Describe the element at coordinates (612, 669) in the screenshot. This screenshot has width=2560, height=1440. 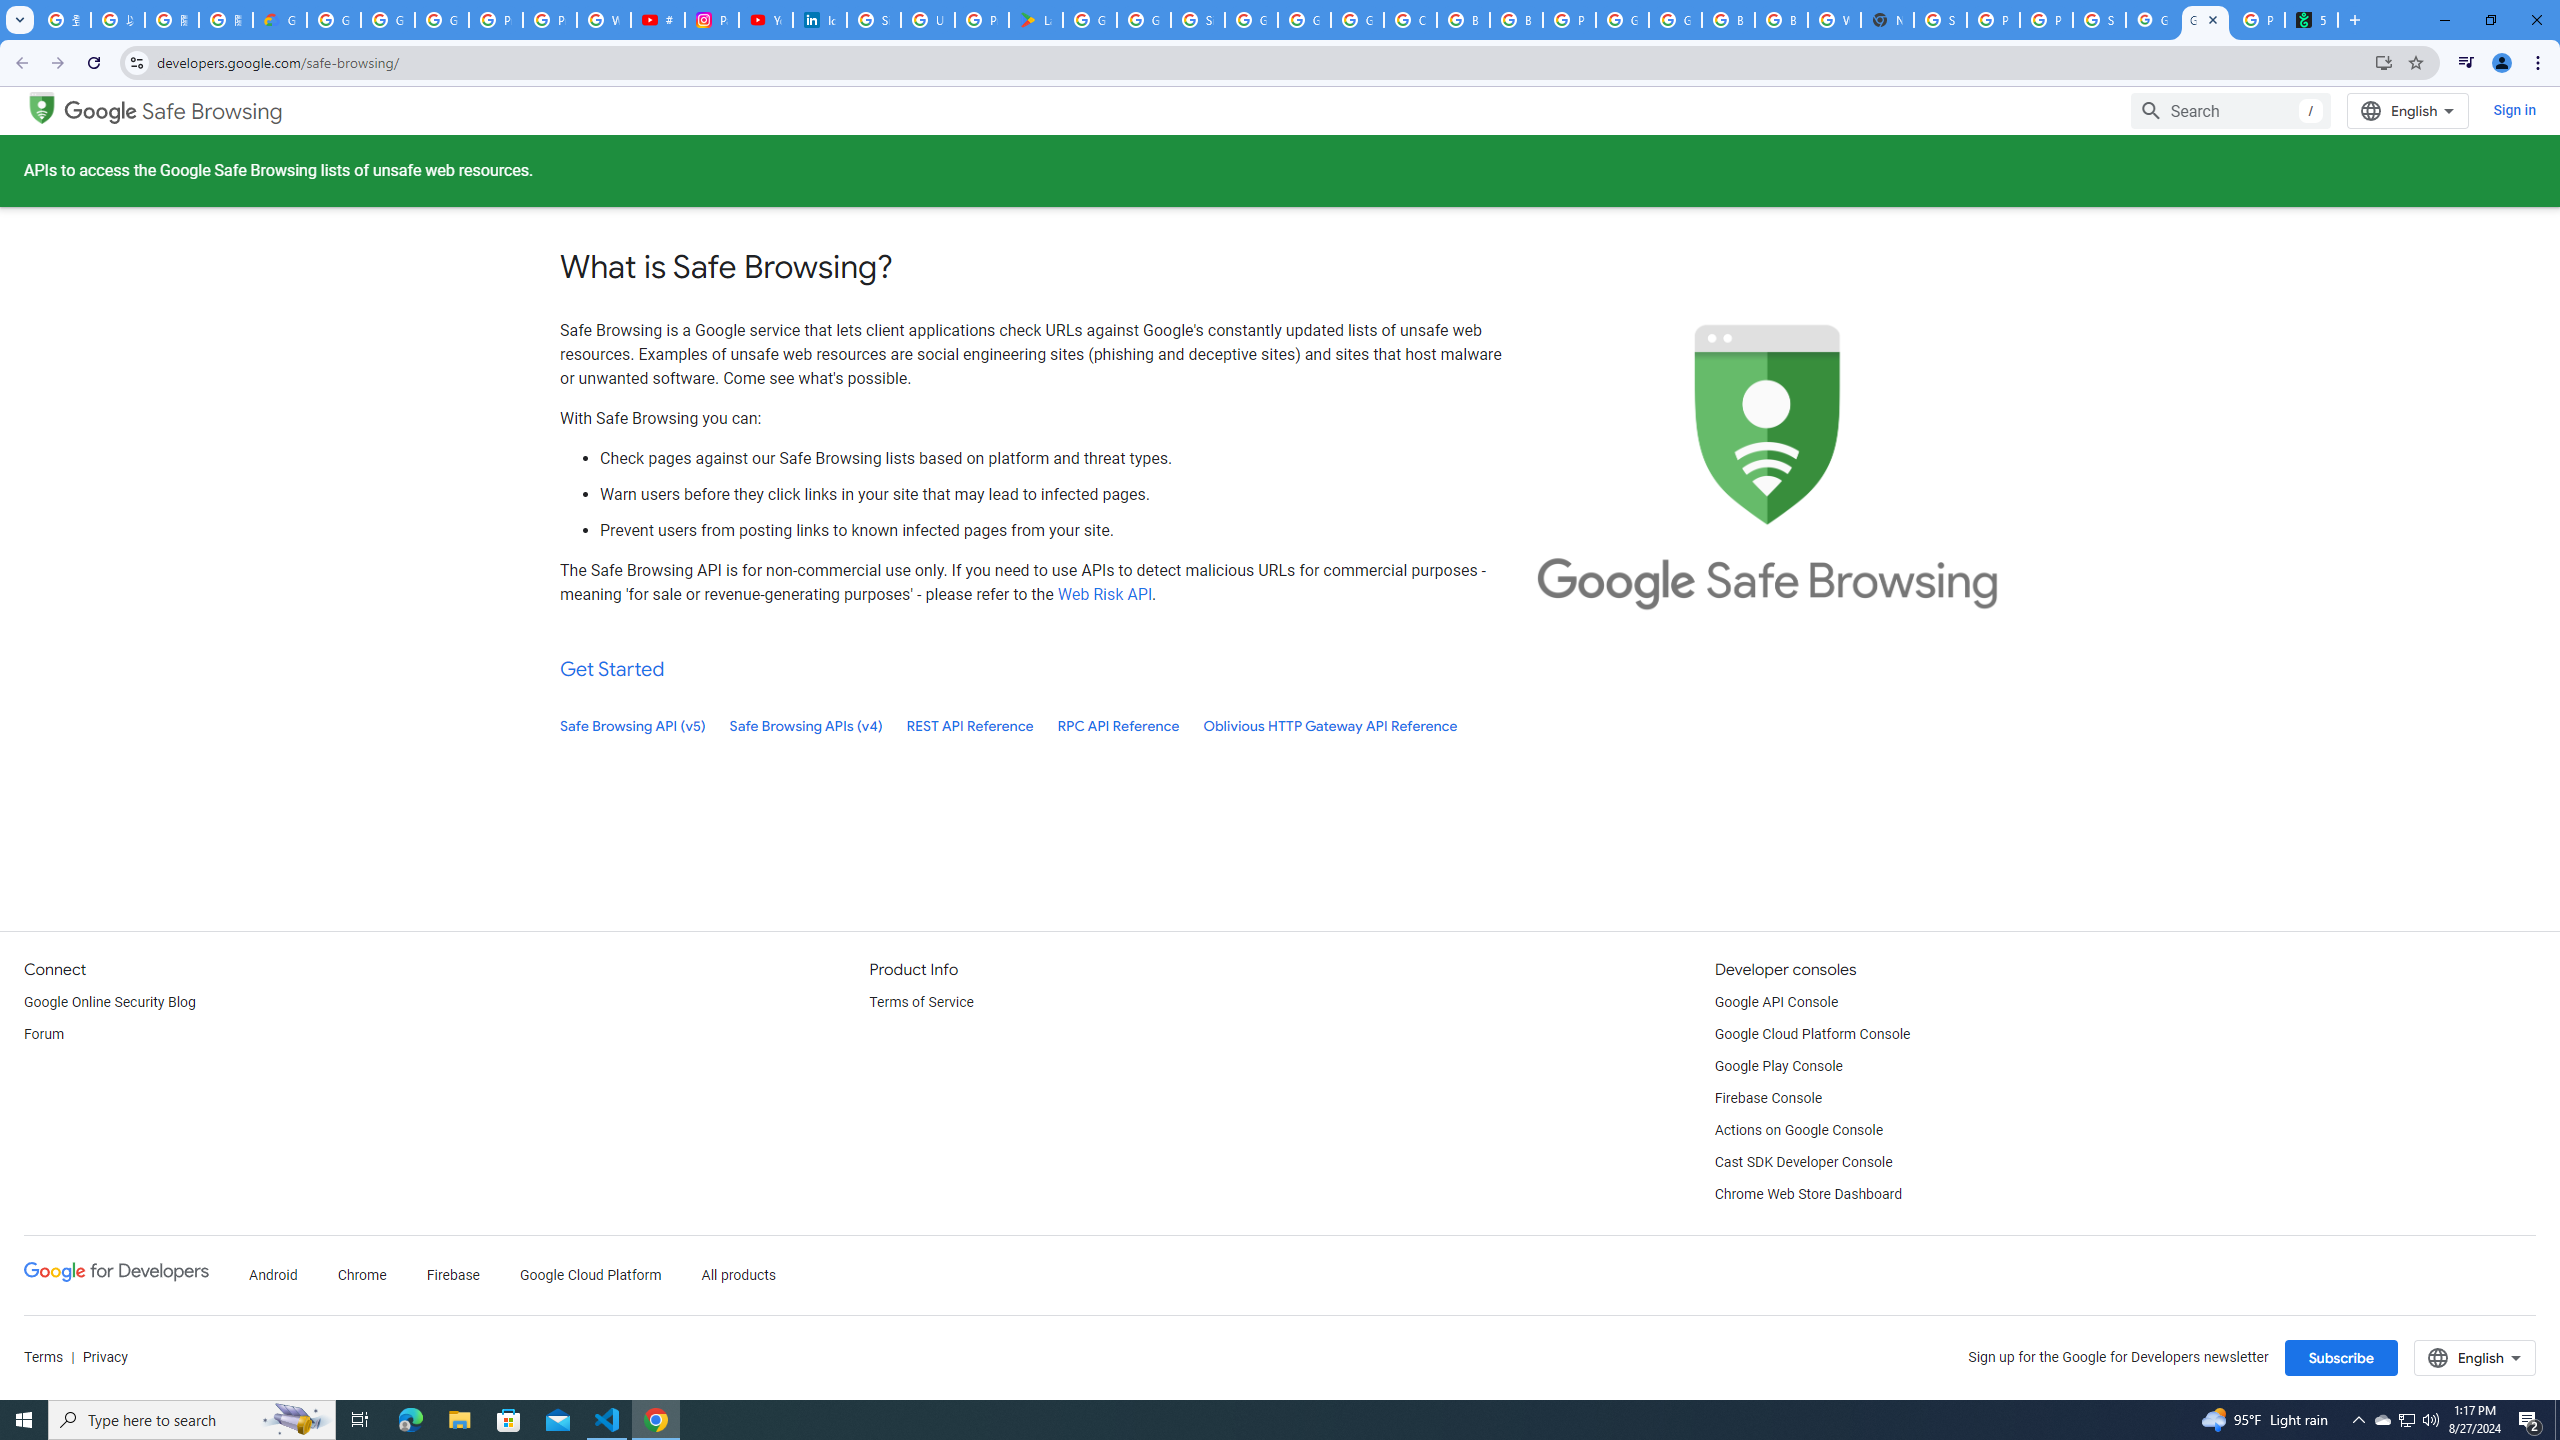
I see `Get Started` at that location.